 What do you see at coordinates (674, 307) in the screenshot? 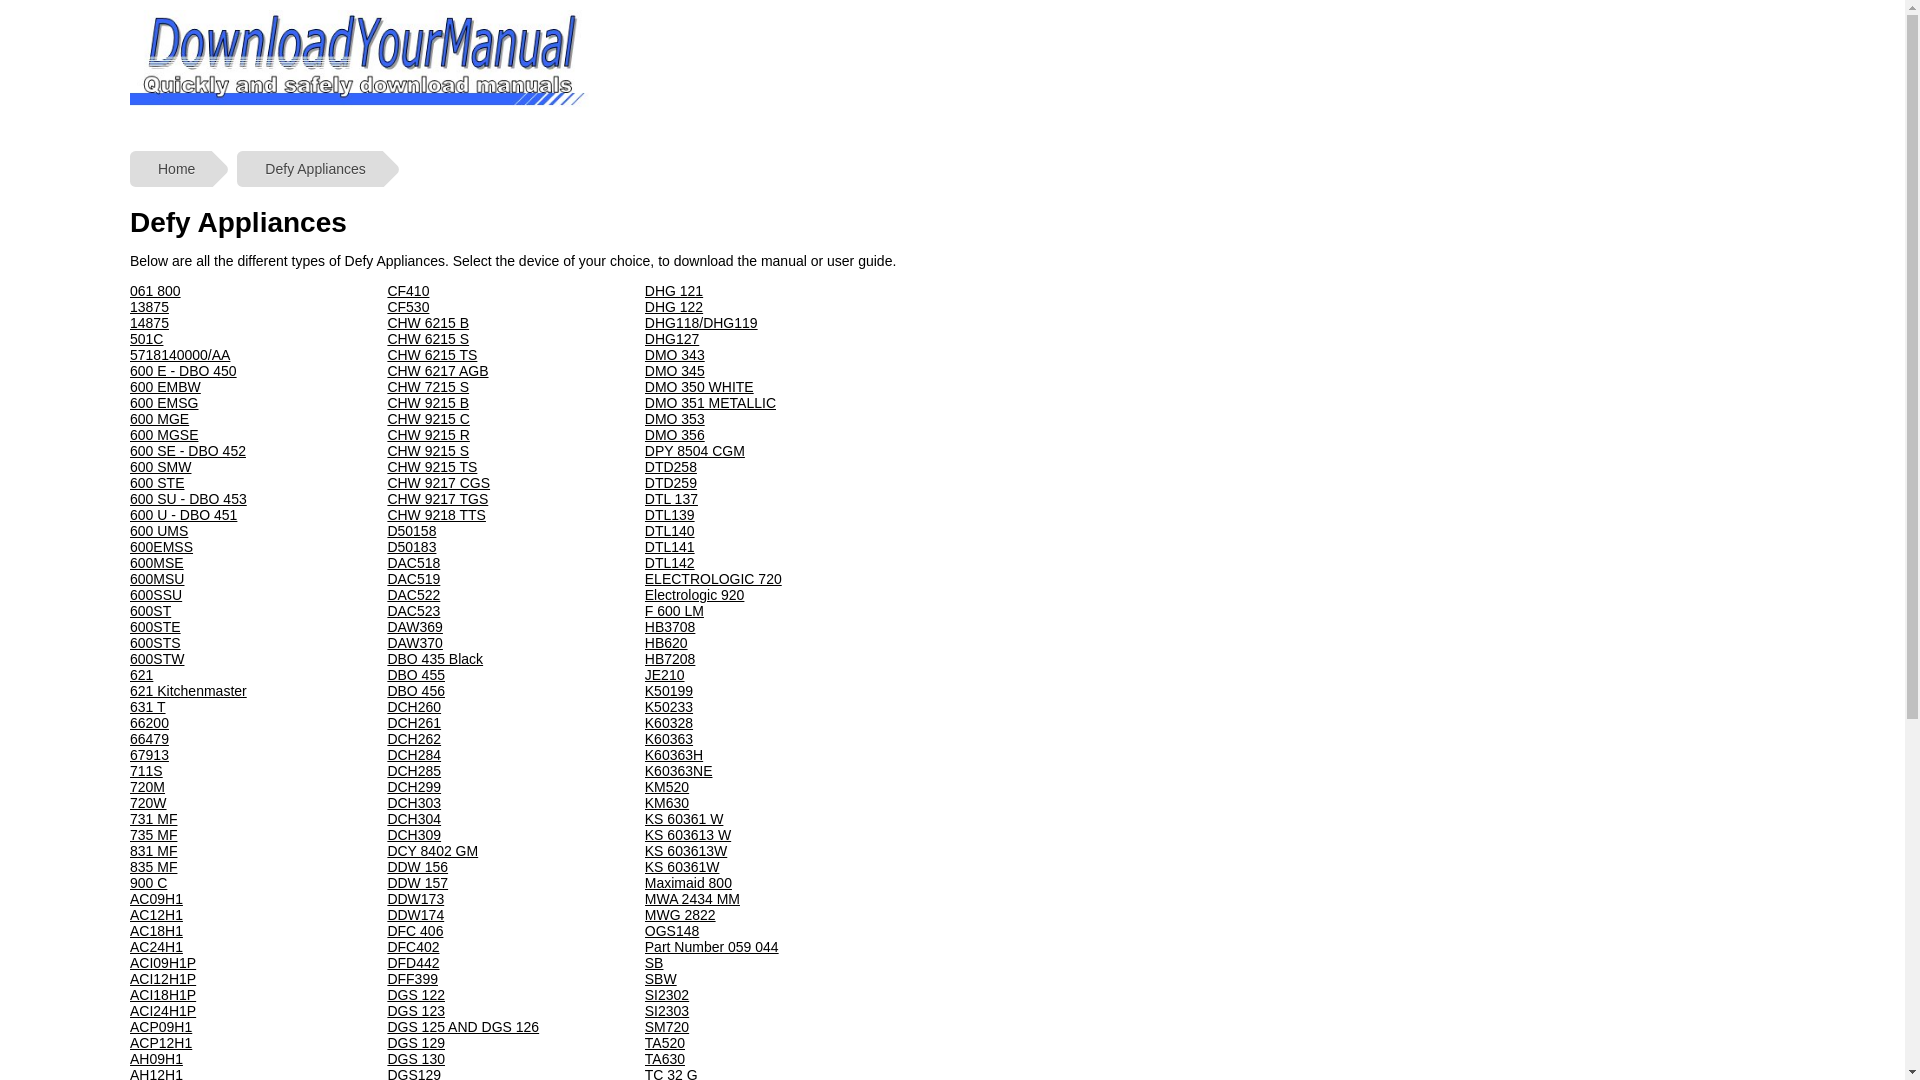
I see `DHG 122` at bounding box center [674, 307].